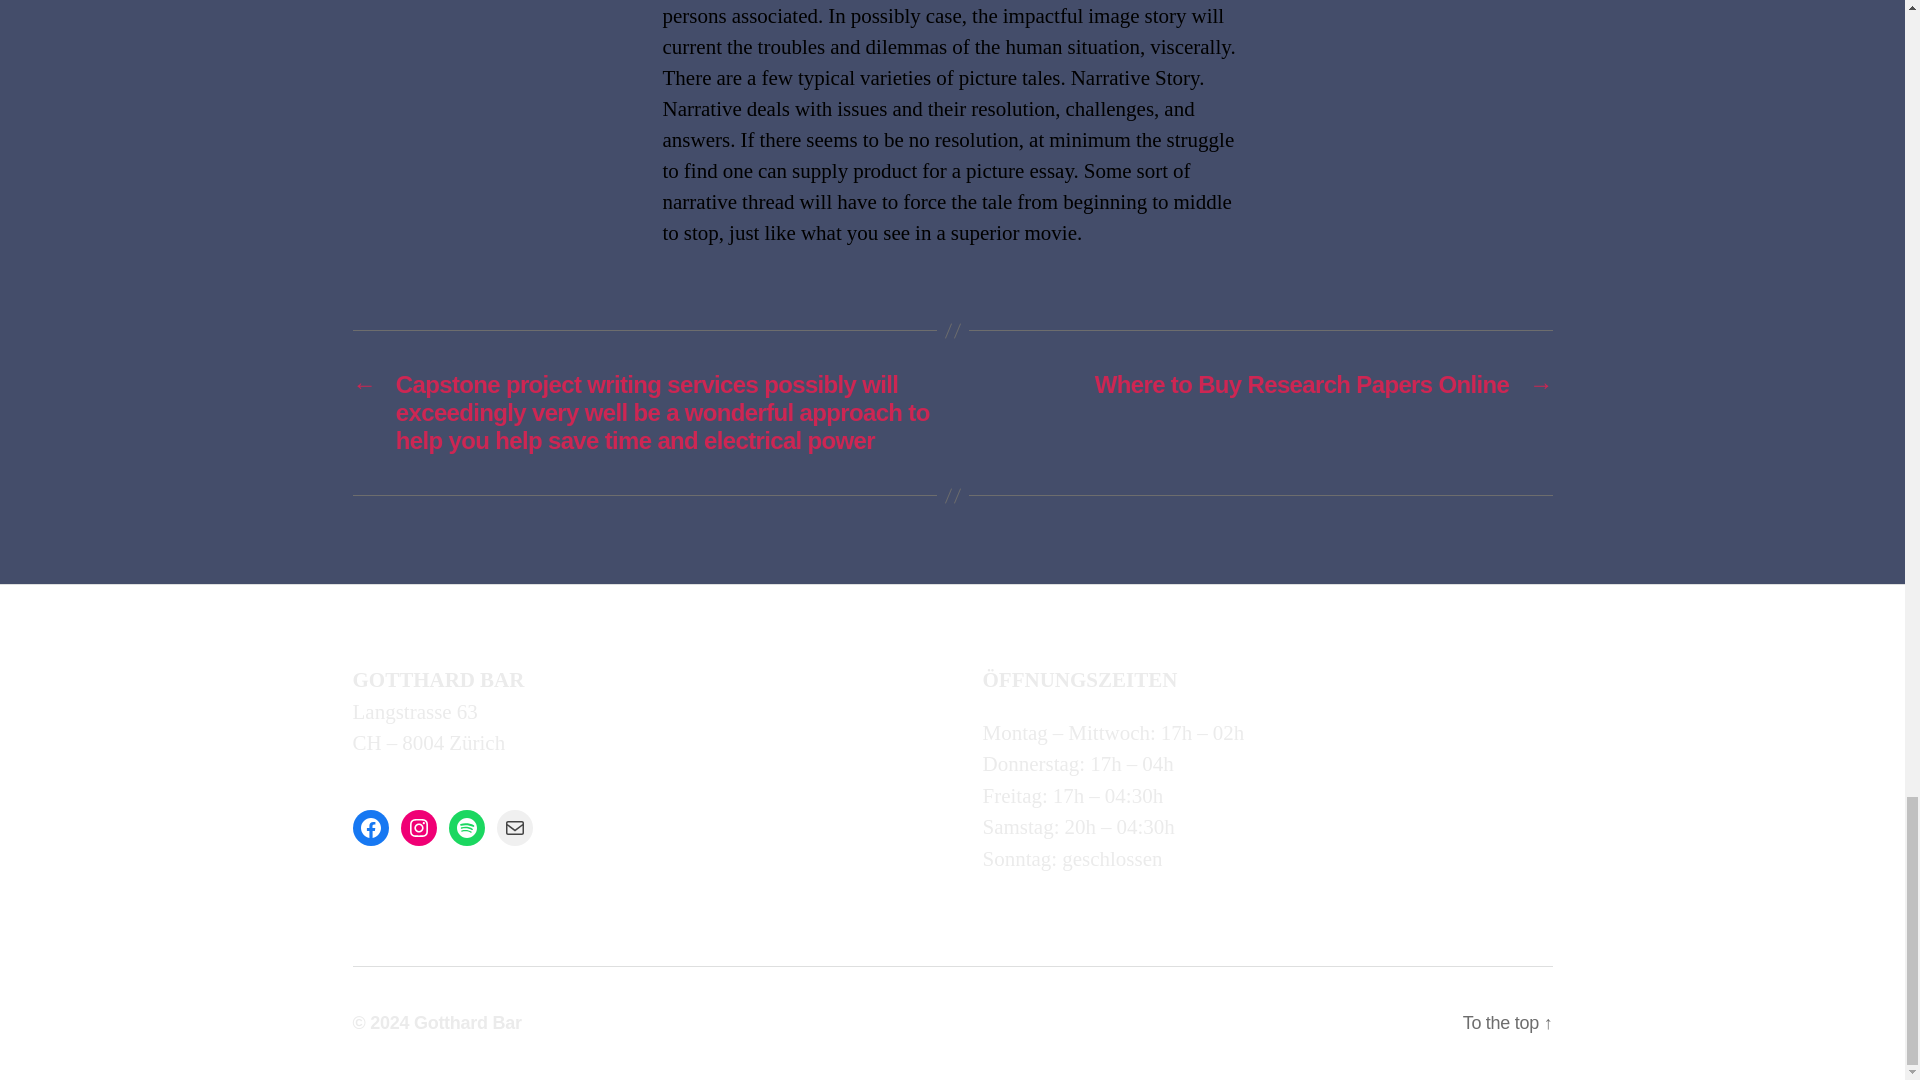 Image resolution: width=1920 pixels, height=1080 pixels. Describe the element at coordinates (465, 828) in the screenshot. I see `Spotify` at that location.